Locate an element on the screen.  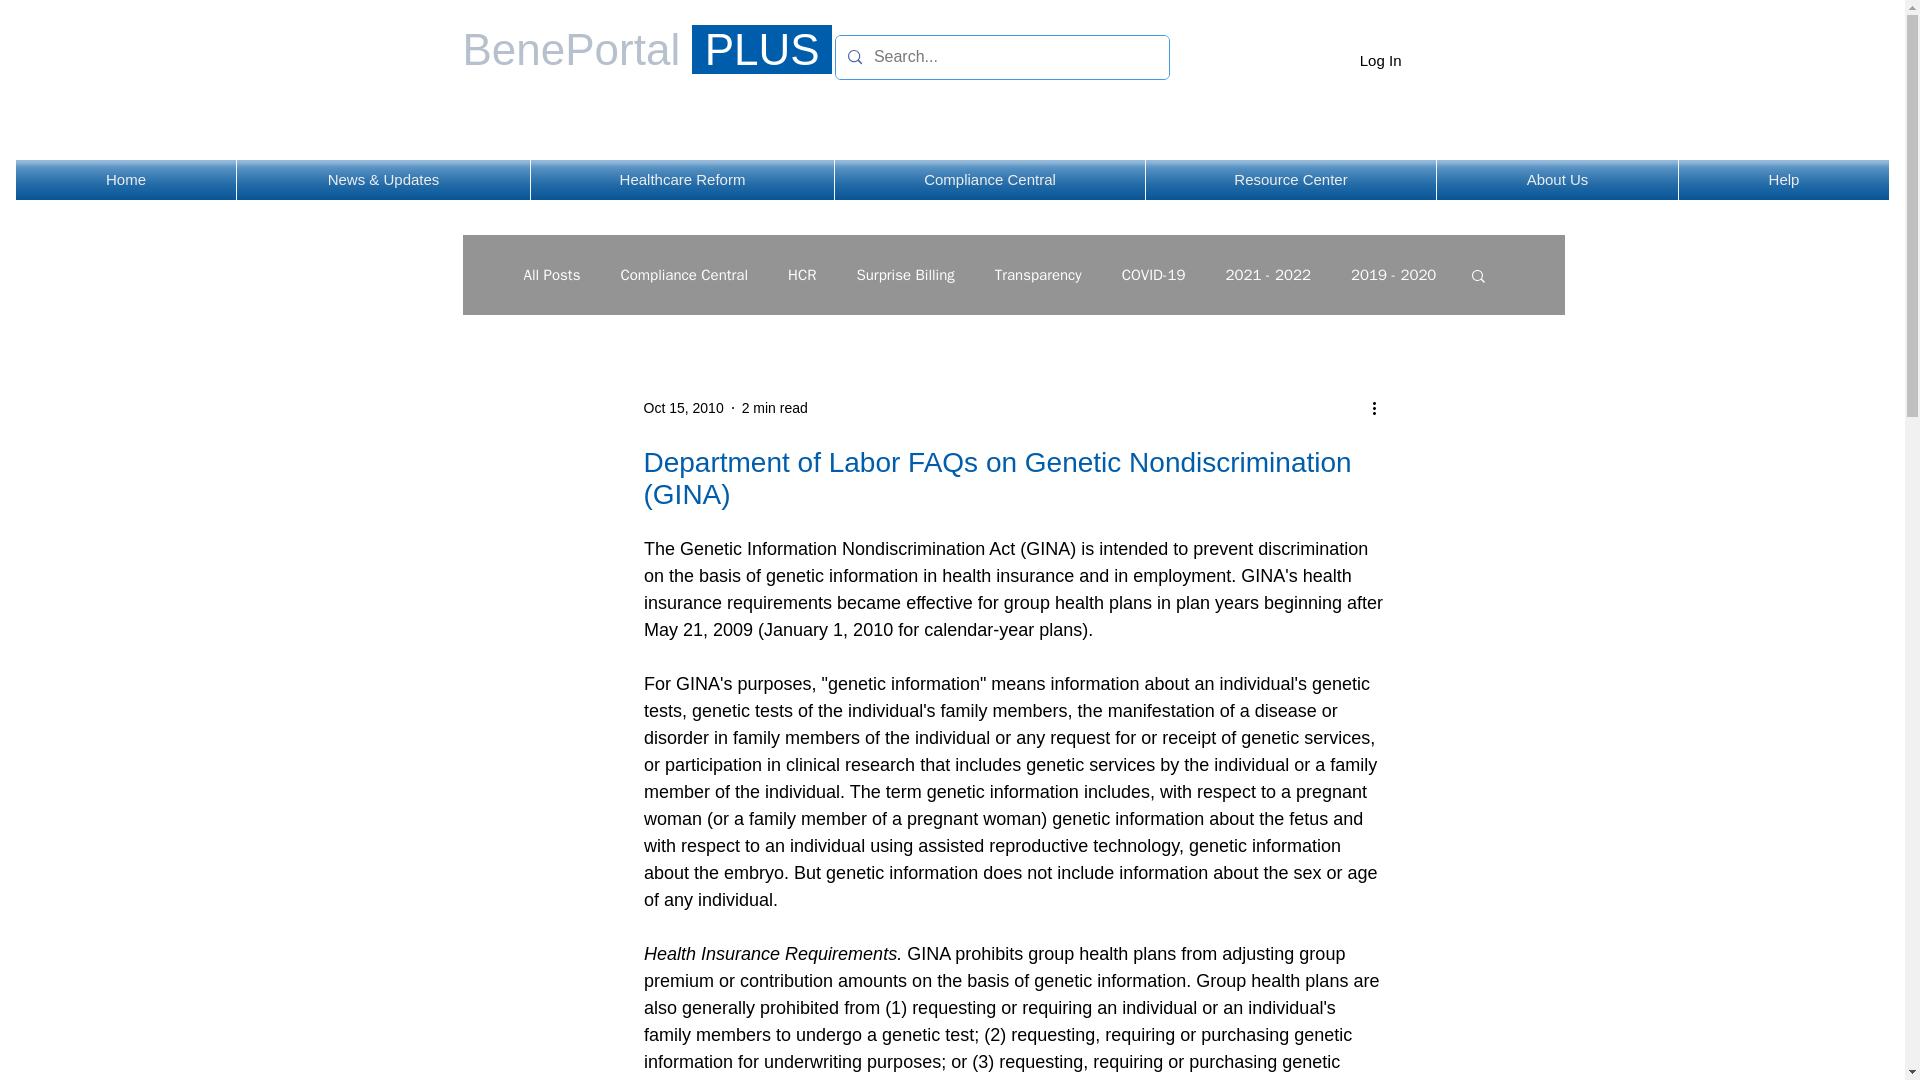
Compliance Central is located at coordinates (684, 275).